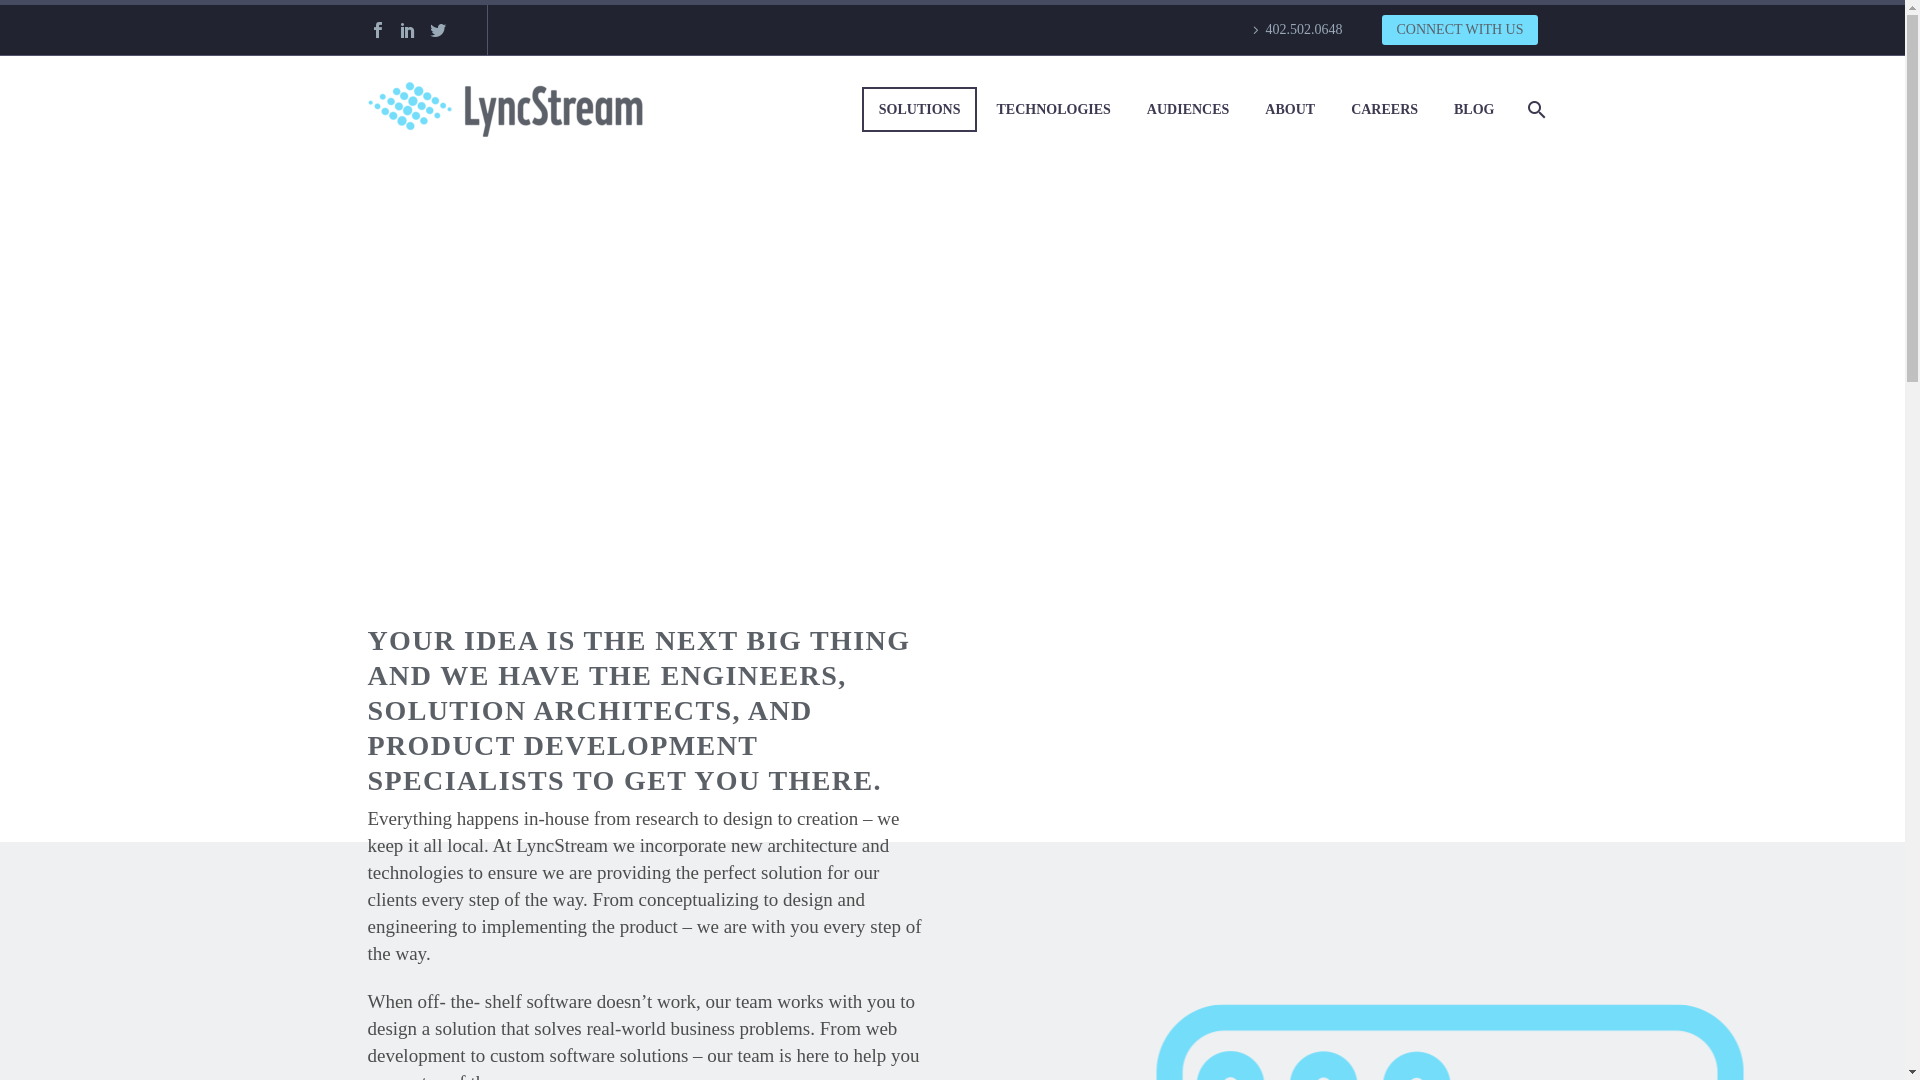  I want to click on BLOG, so click(1474, 108).